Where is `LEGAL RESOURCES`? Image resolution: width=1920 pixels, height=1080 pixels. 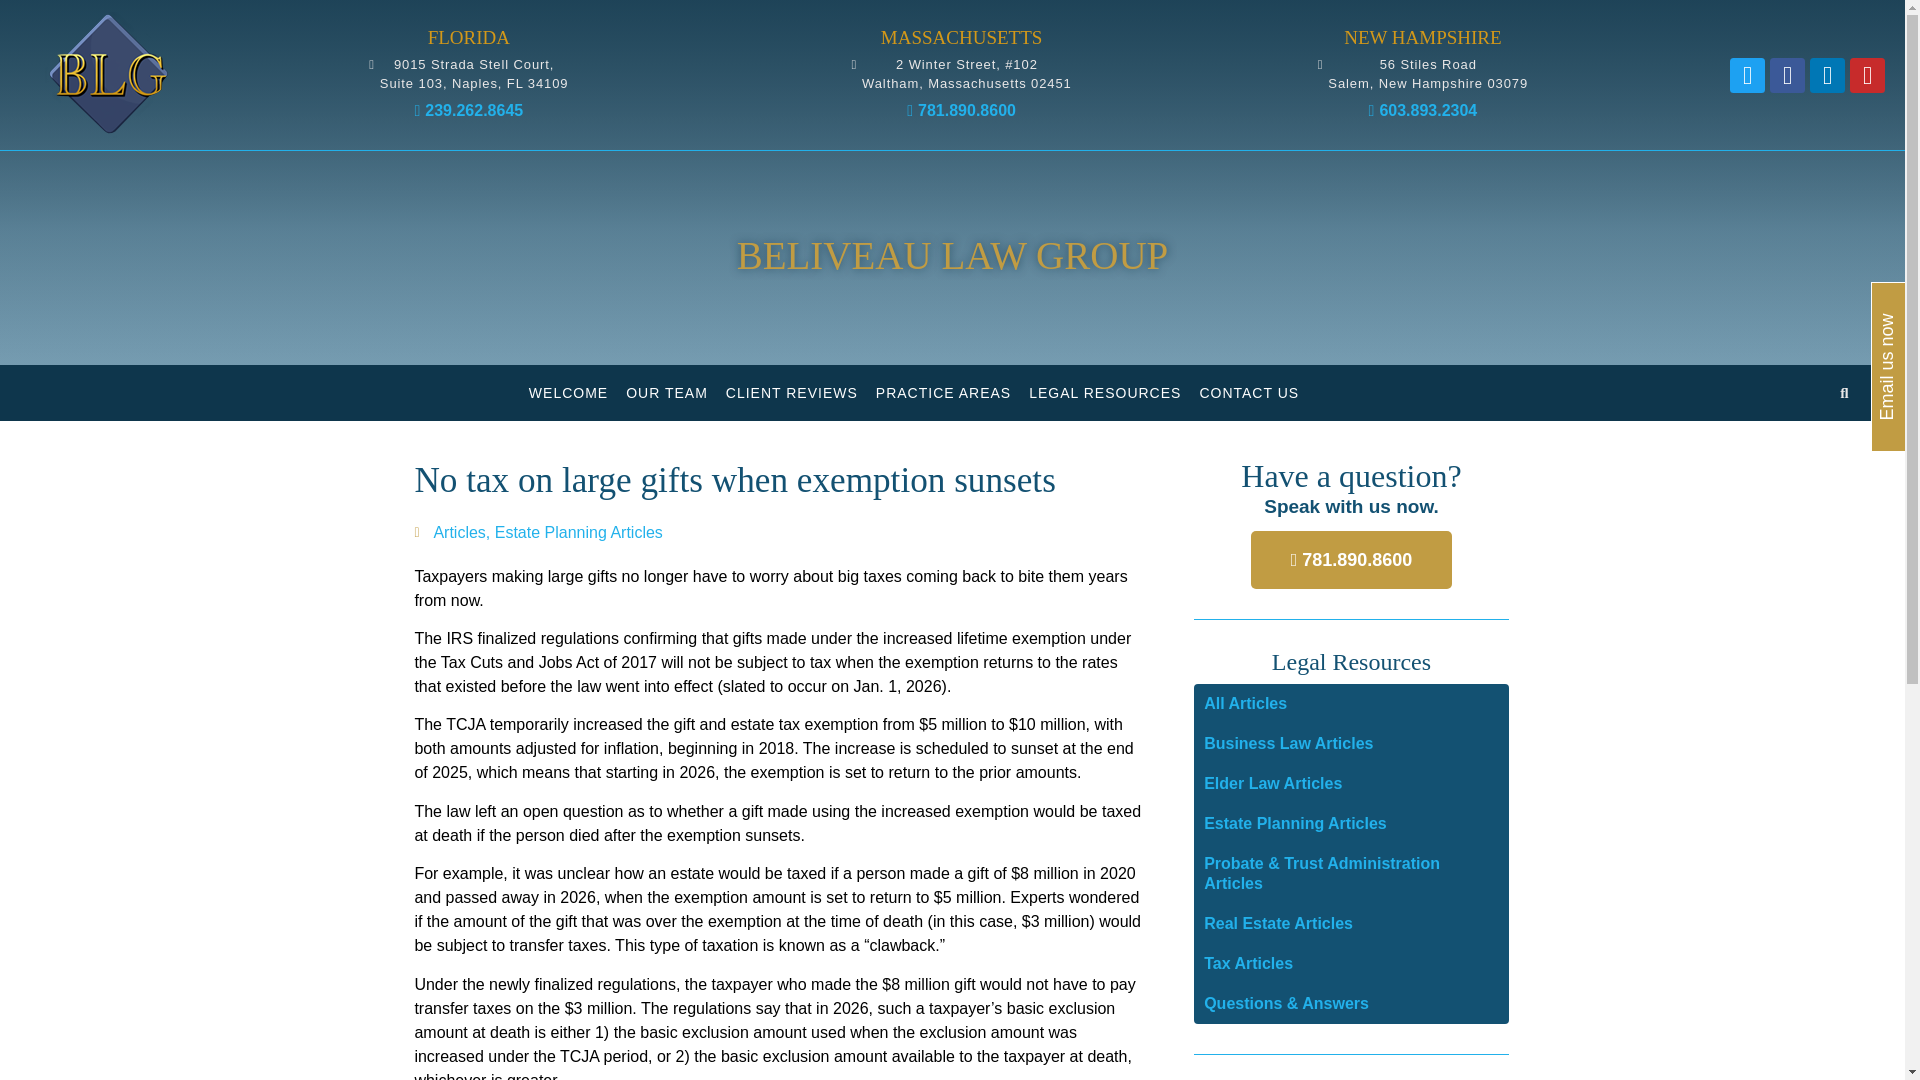 LEGAL RESOURCES is located at coordinates (1422, 73).